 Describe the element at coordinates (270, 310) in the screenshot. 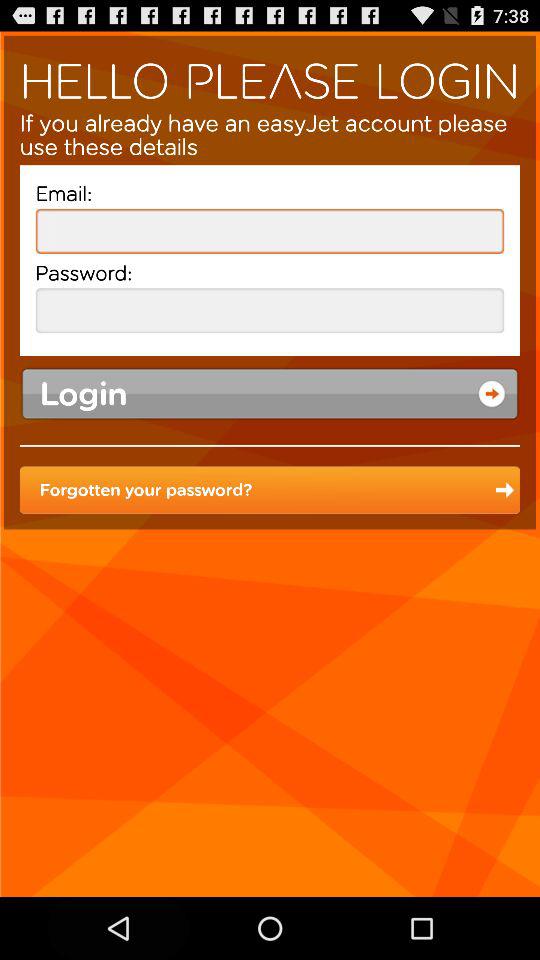

I see `creat a new account password` at that location.